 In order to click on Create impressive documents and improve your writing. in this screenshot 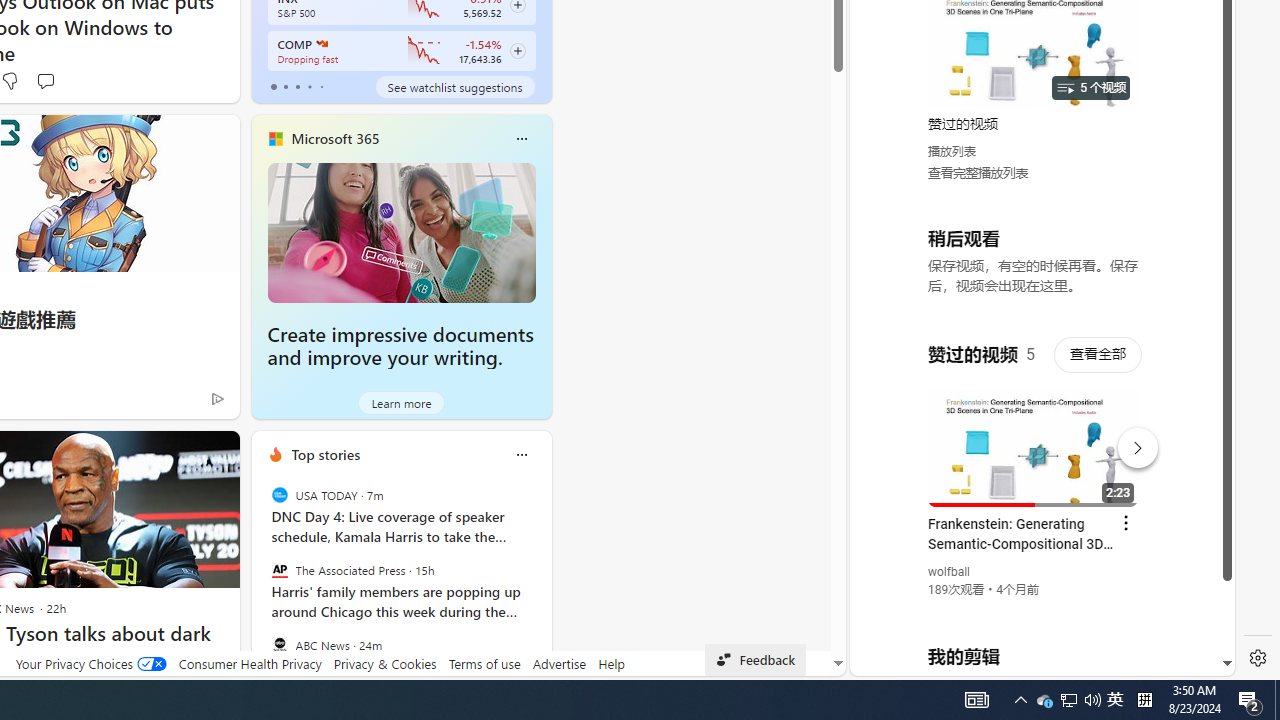, I will do `click(400, 346)`.